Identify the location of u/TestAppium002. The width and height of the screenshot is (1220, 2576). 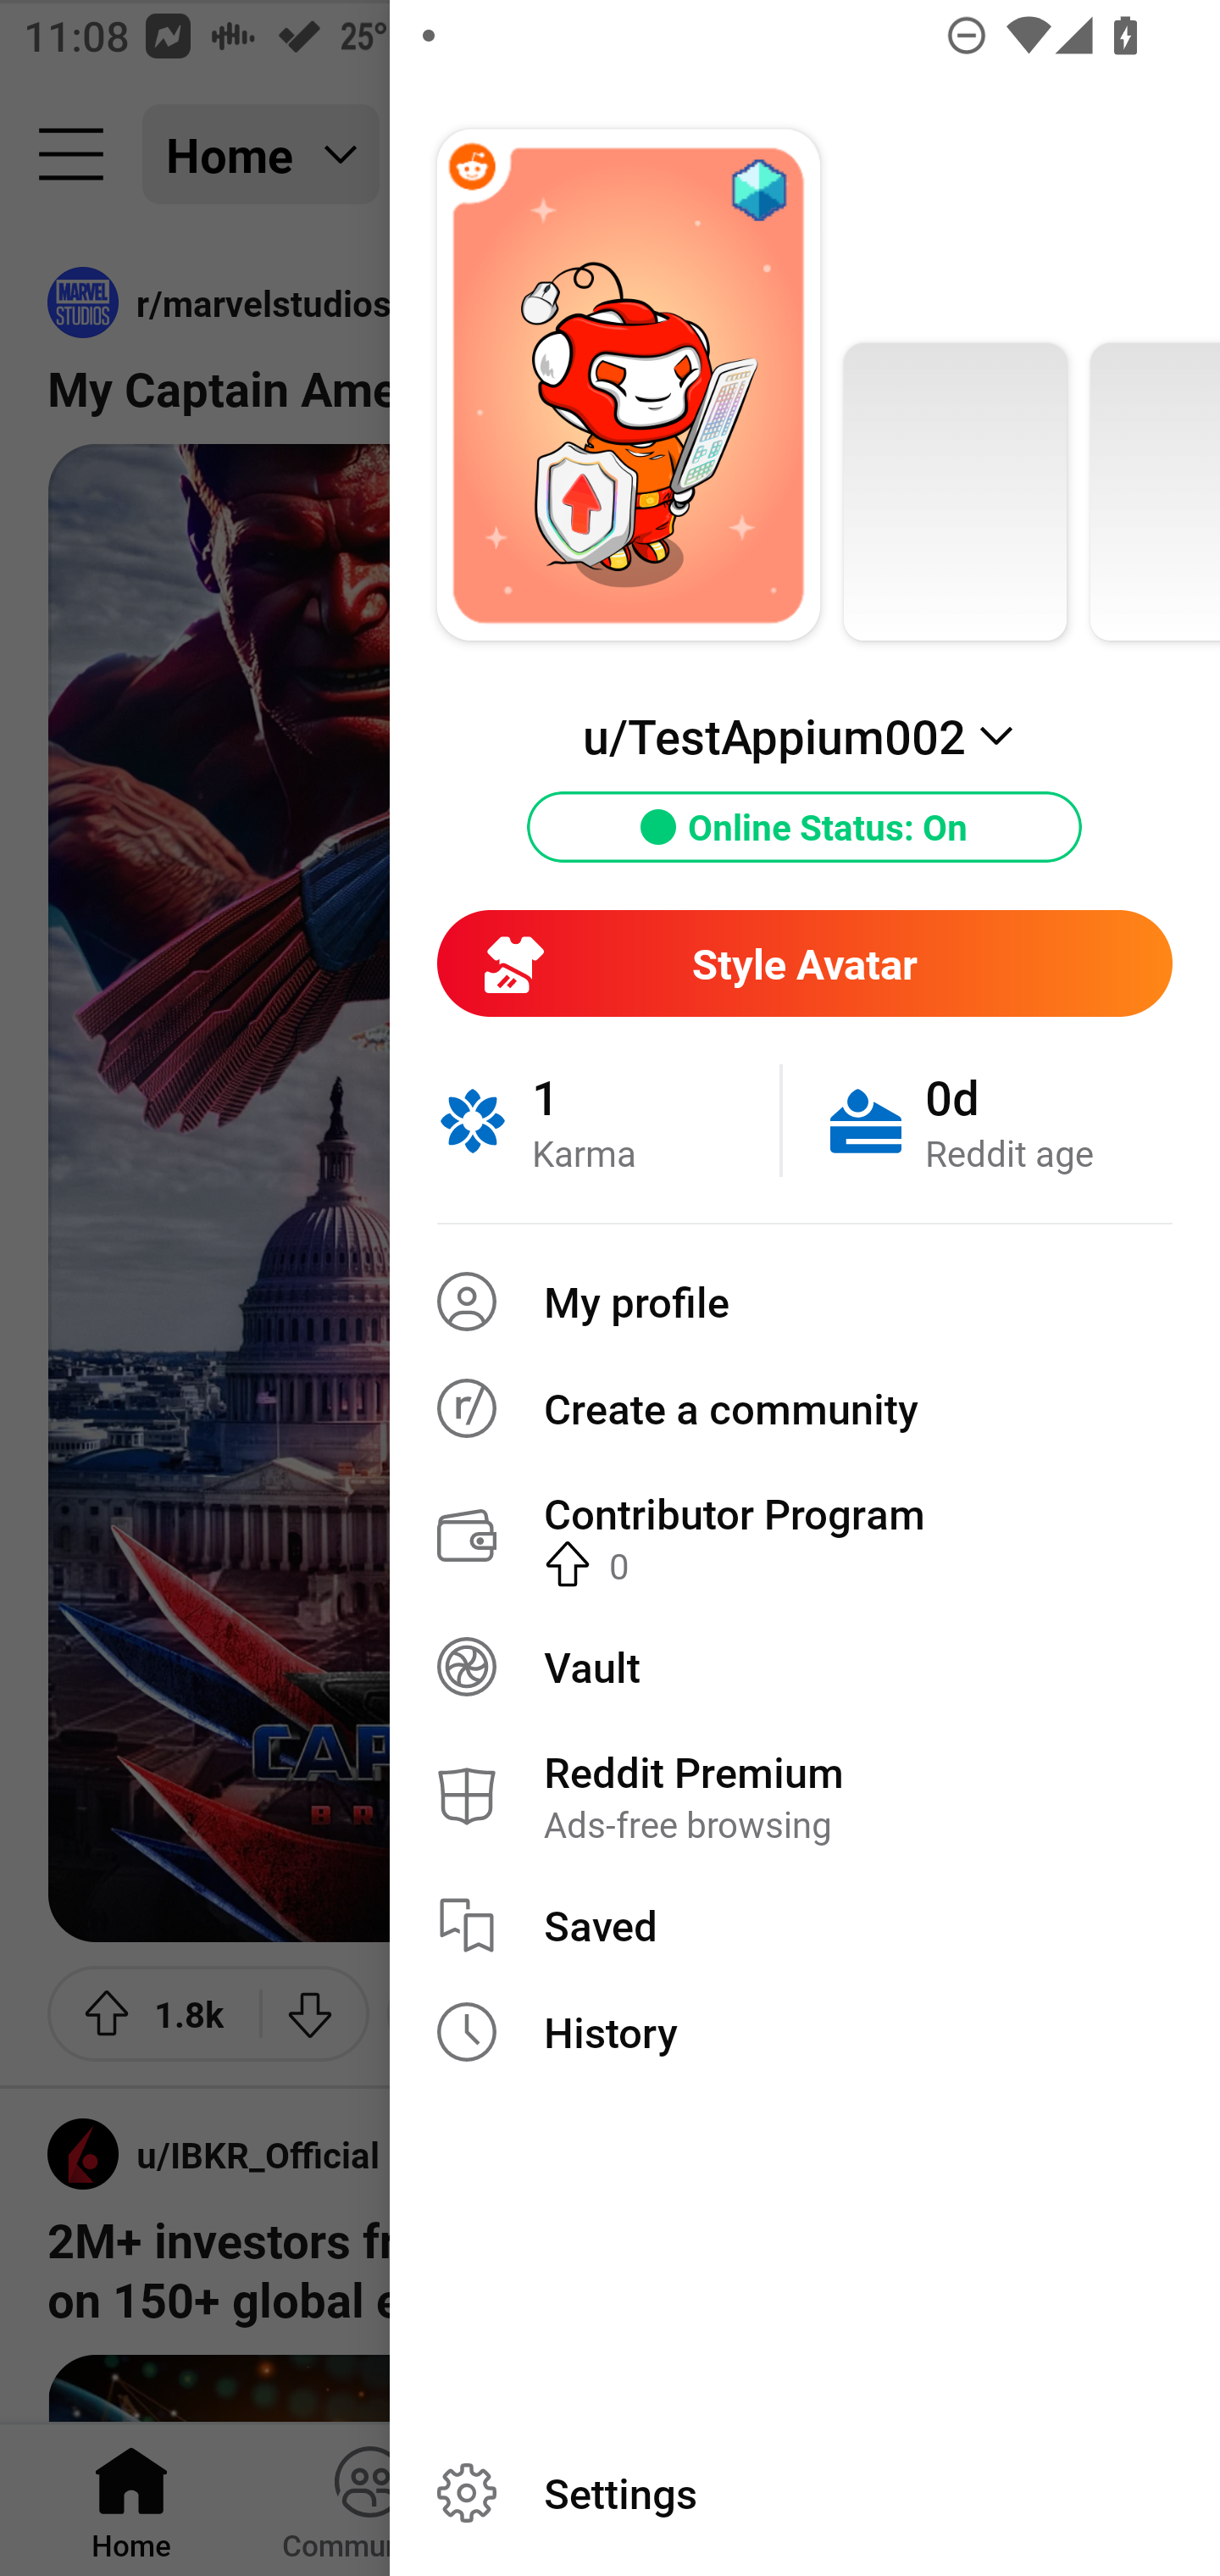
(804, 736).